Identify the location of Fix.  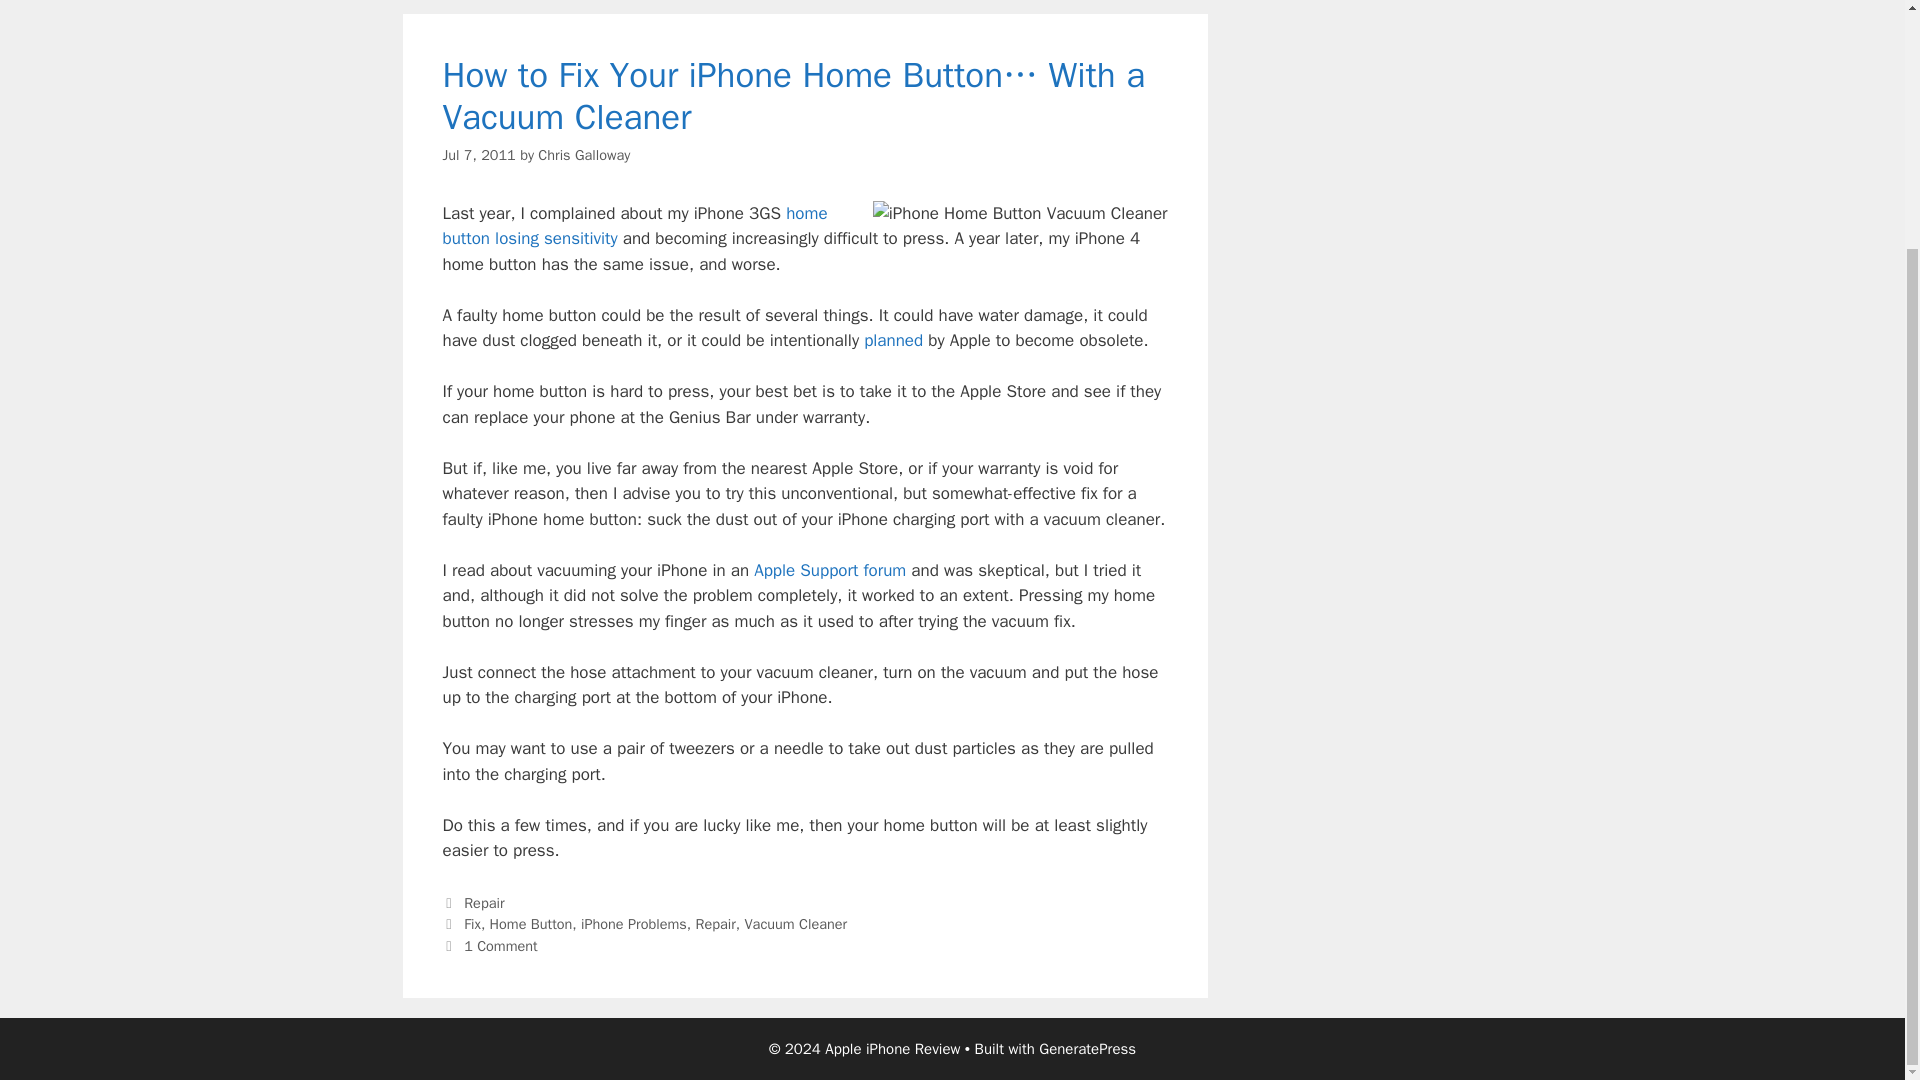
(472, 924).